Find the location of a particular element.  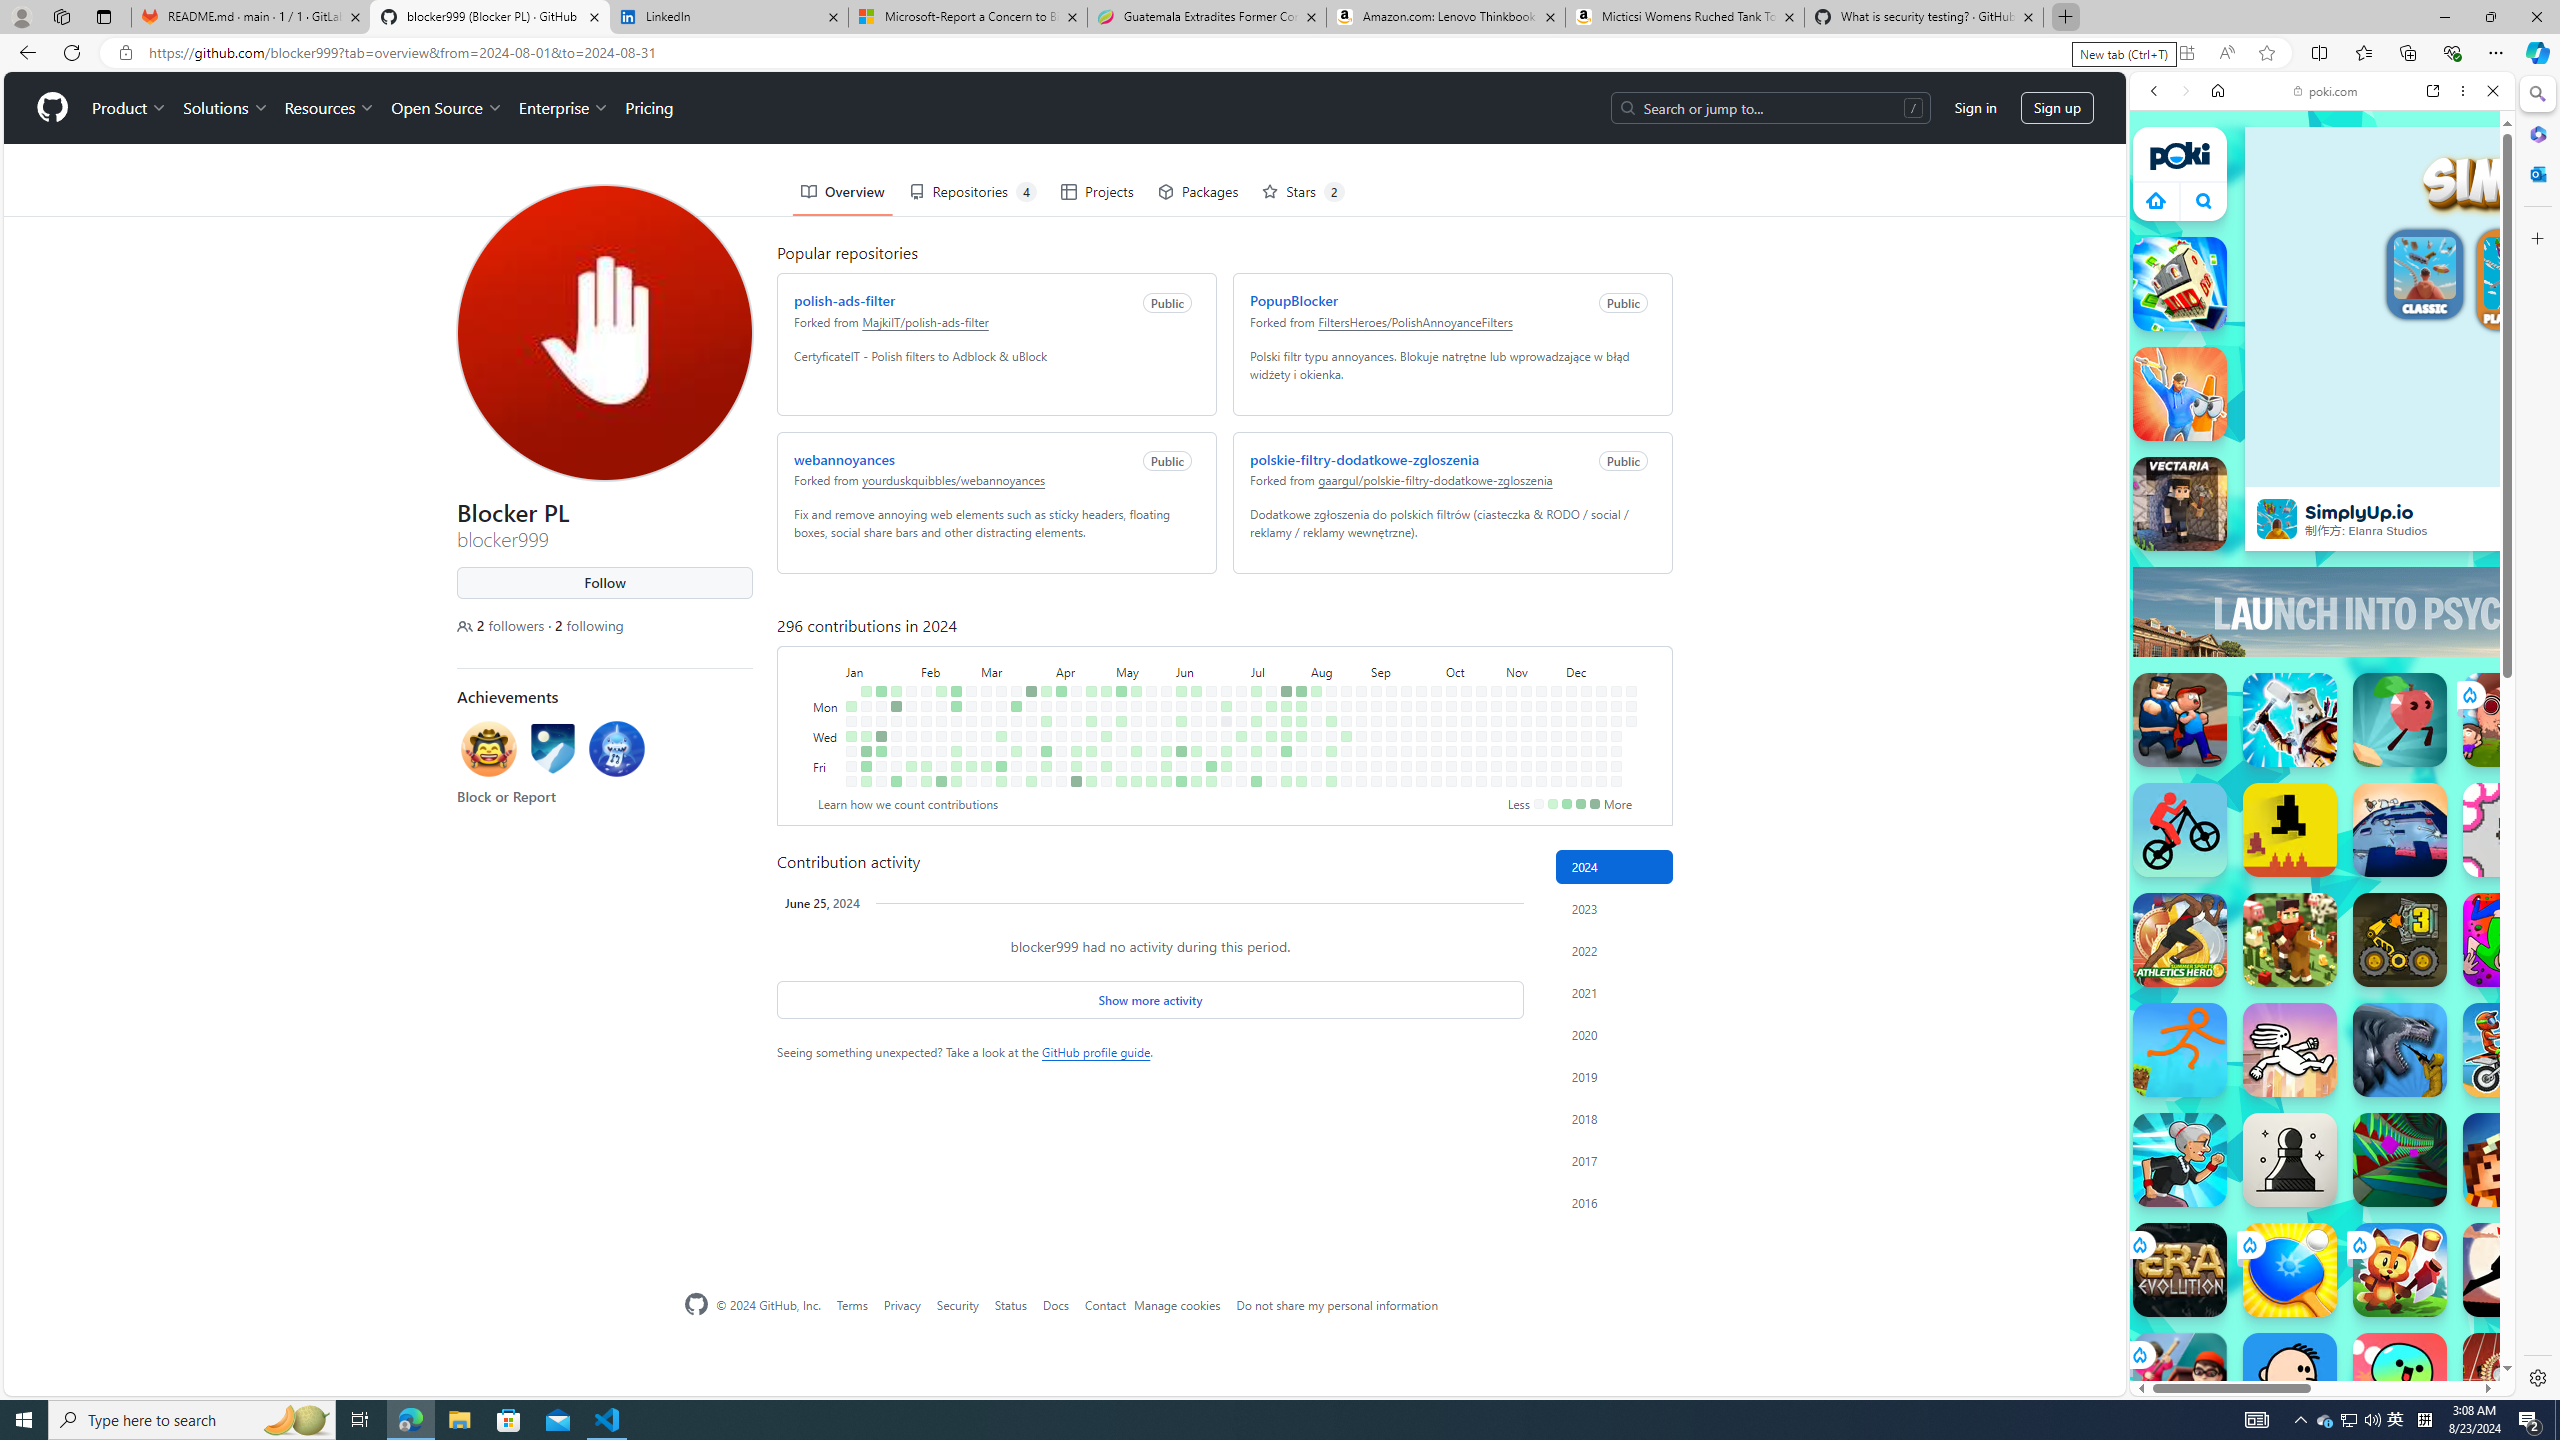

Achievement: Pull Shark is located at coordinates (618, 748).